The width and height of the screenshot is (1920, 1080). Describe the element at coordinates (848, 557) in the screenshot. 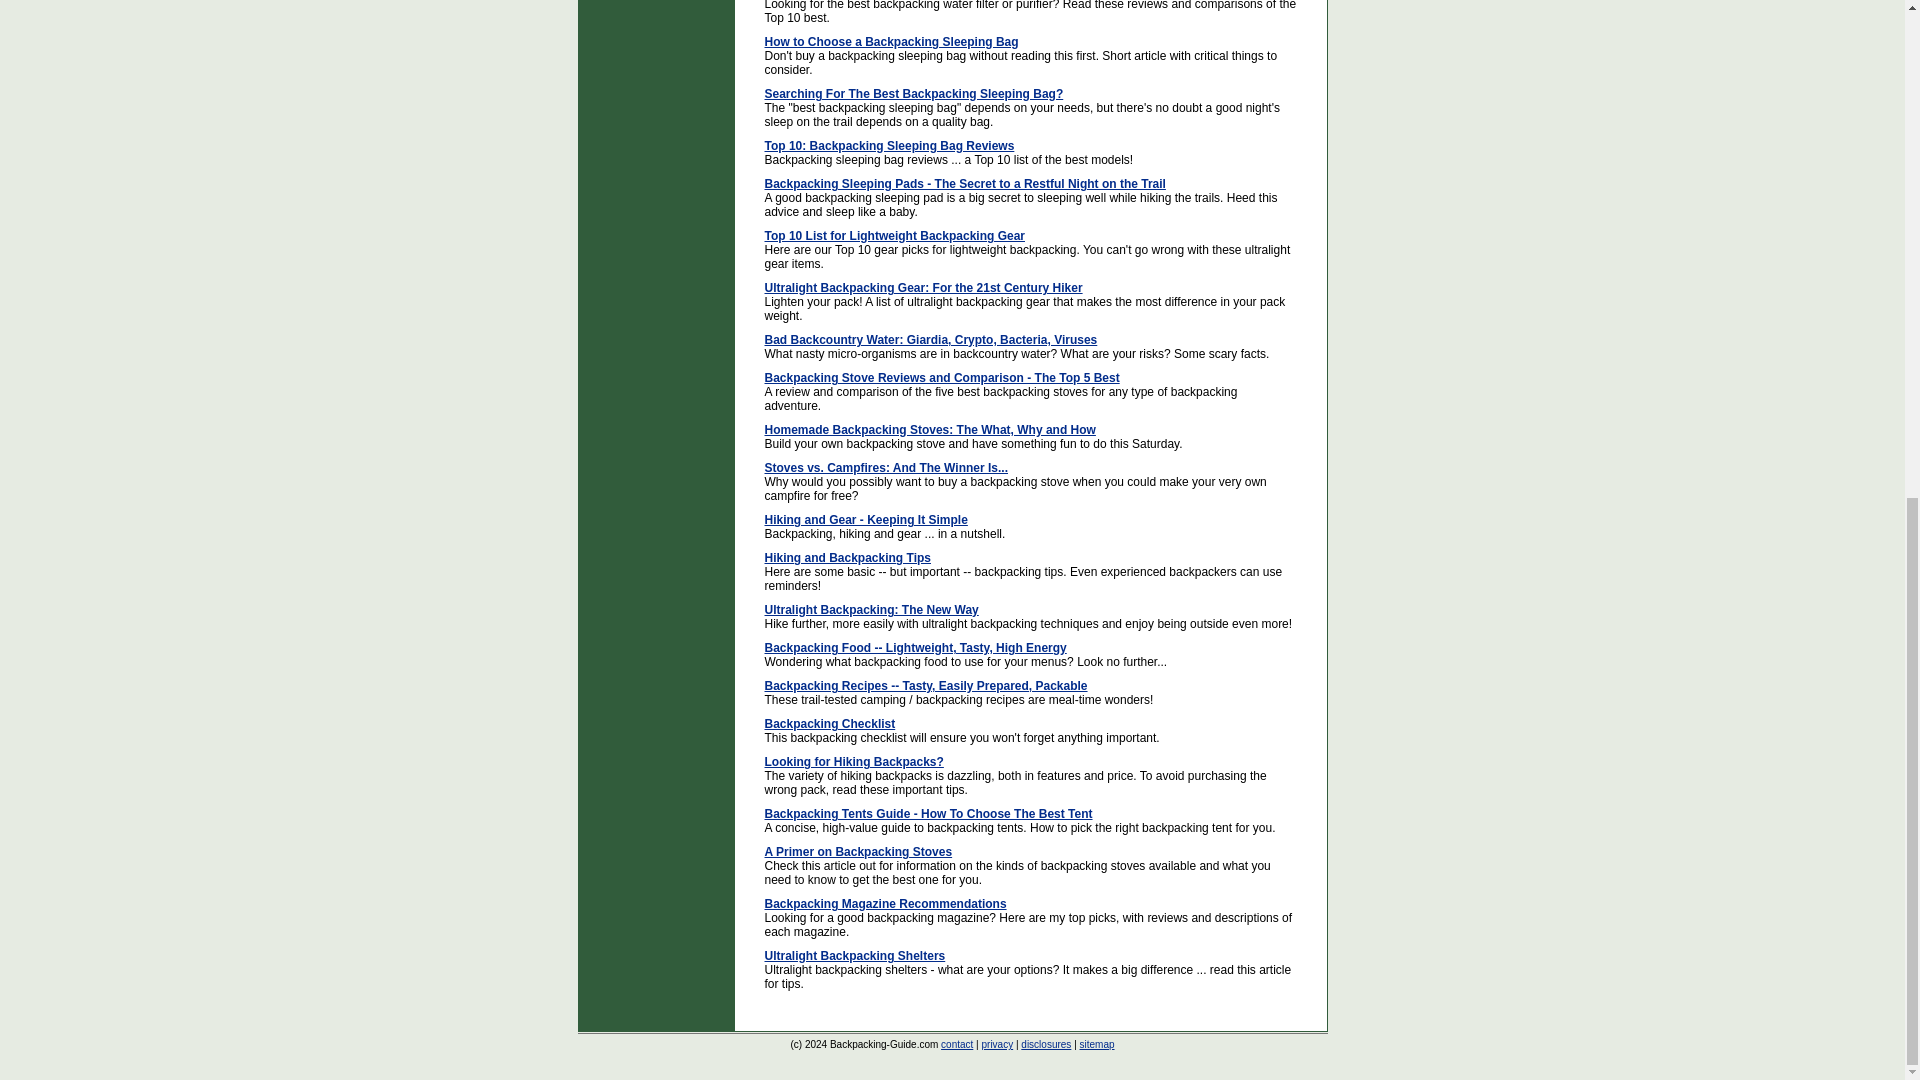

I see `Hiking and Backpacking Tips` at that location.